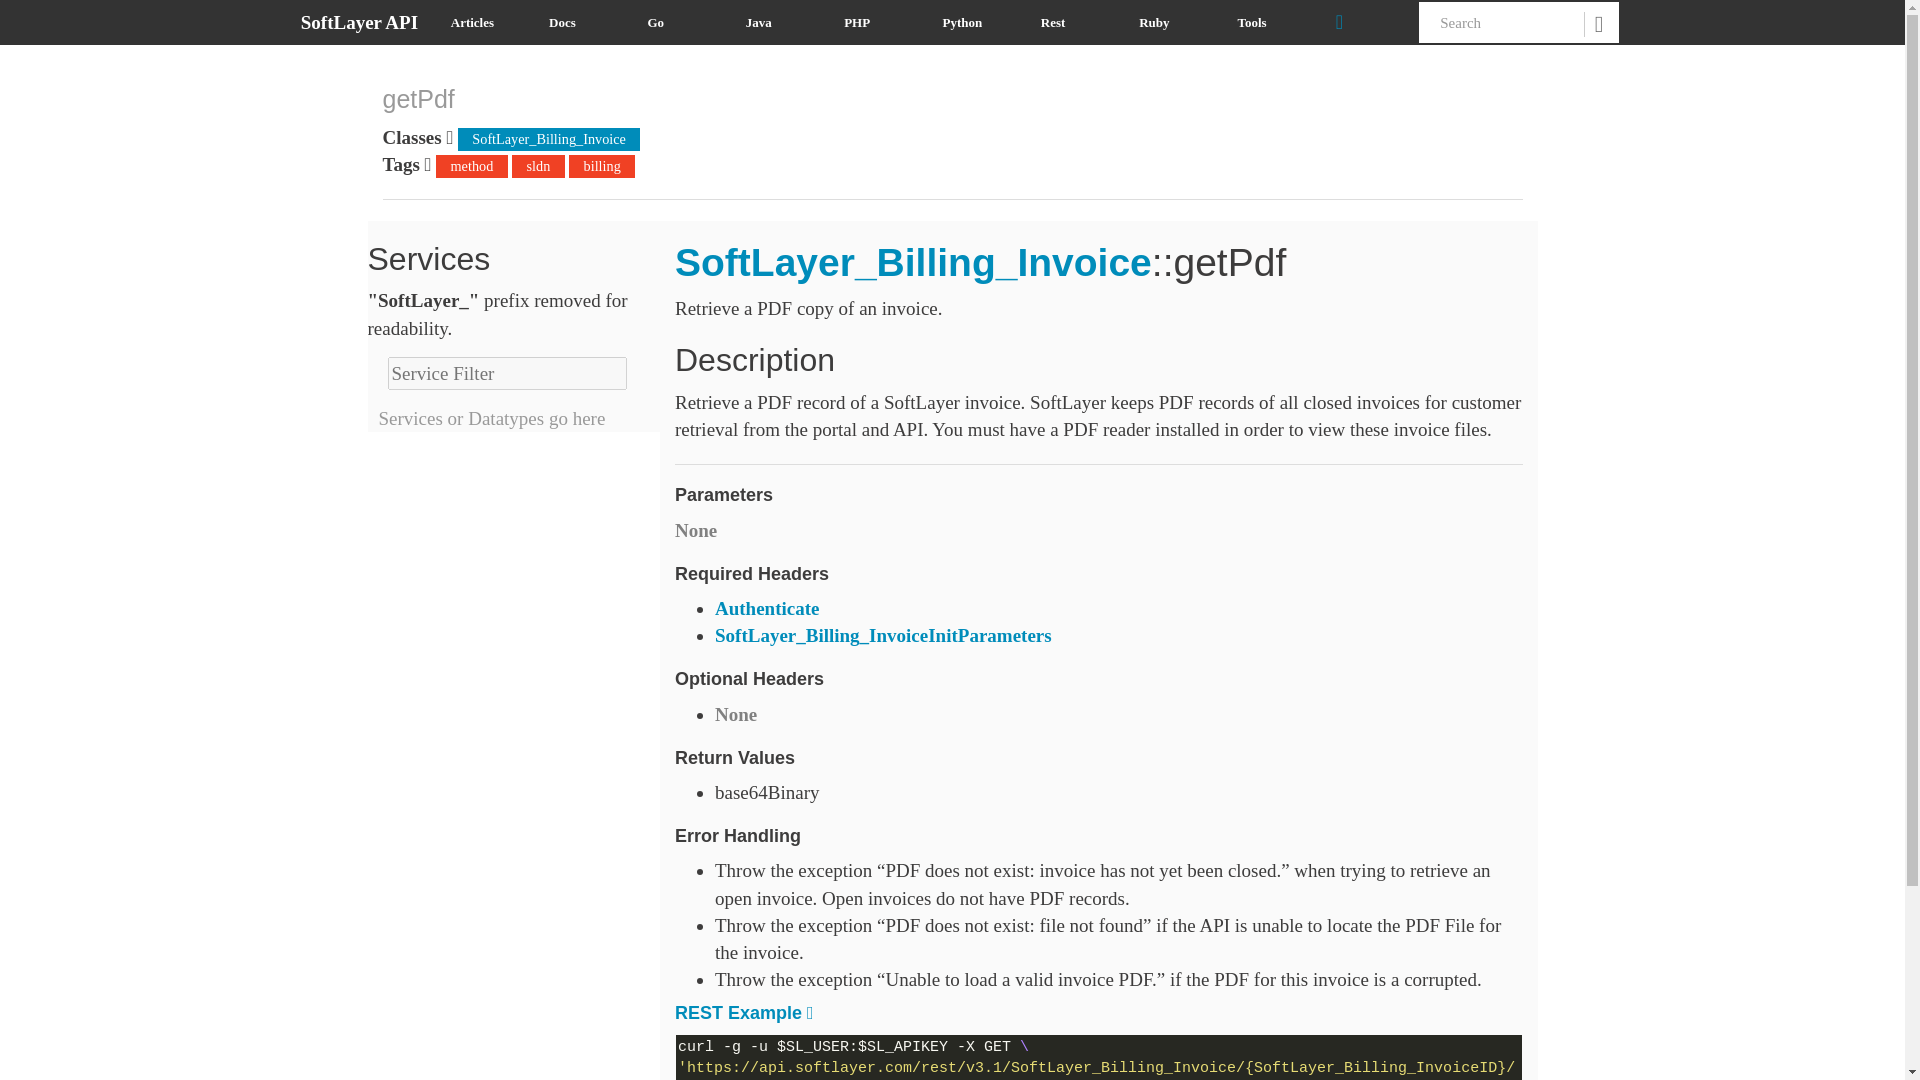  I want to click on PHP, so click(878, 22).